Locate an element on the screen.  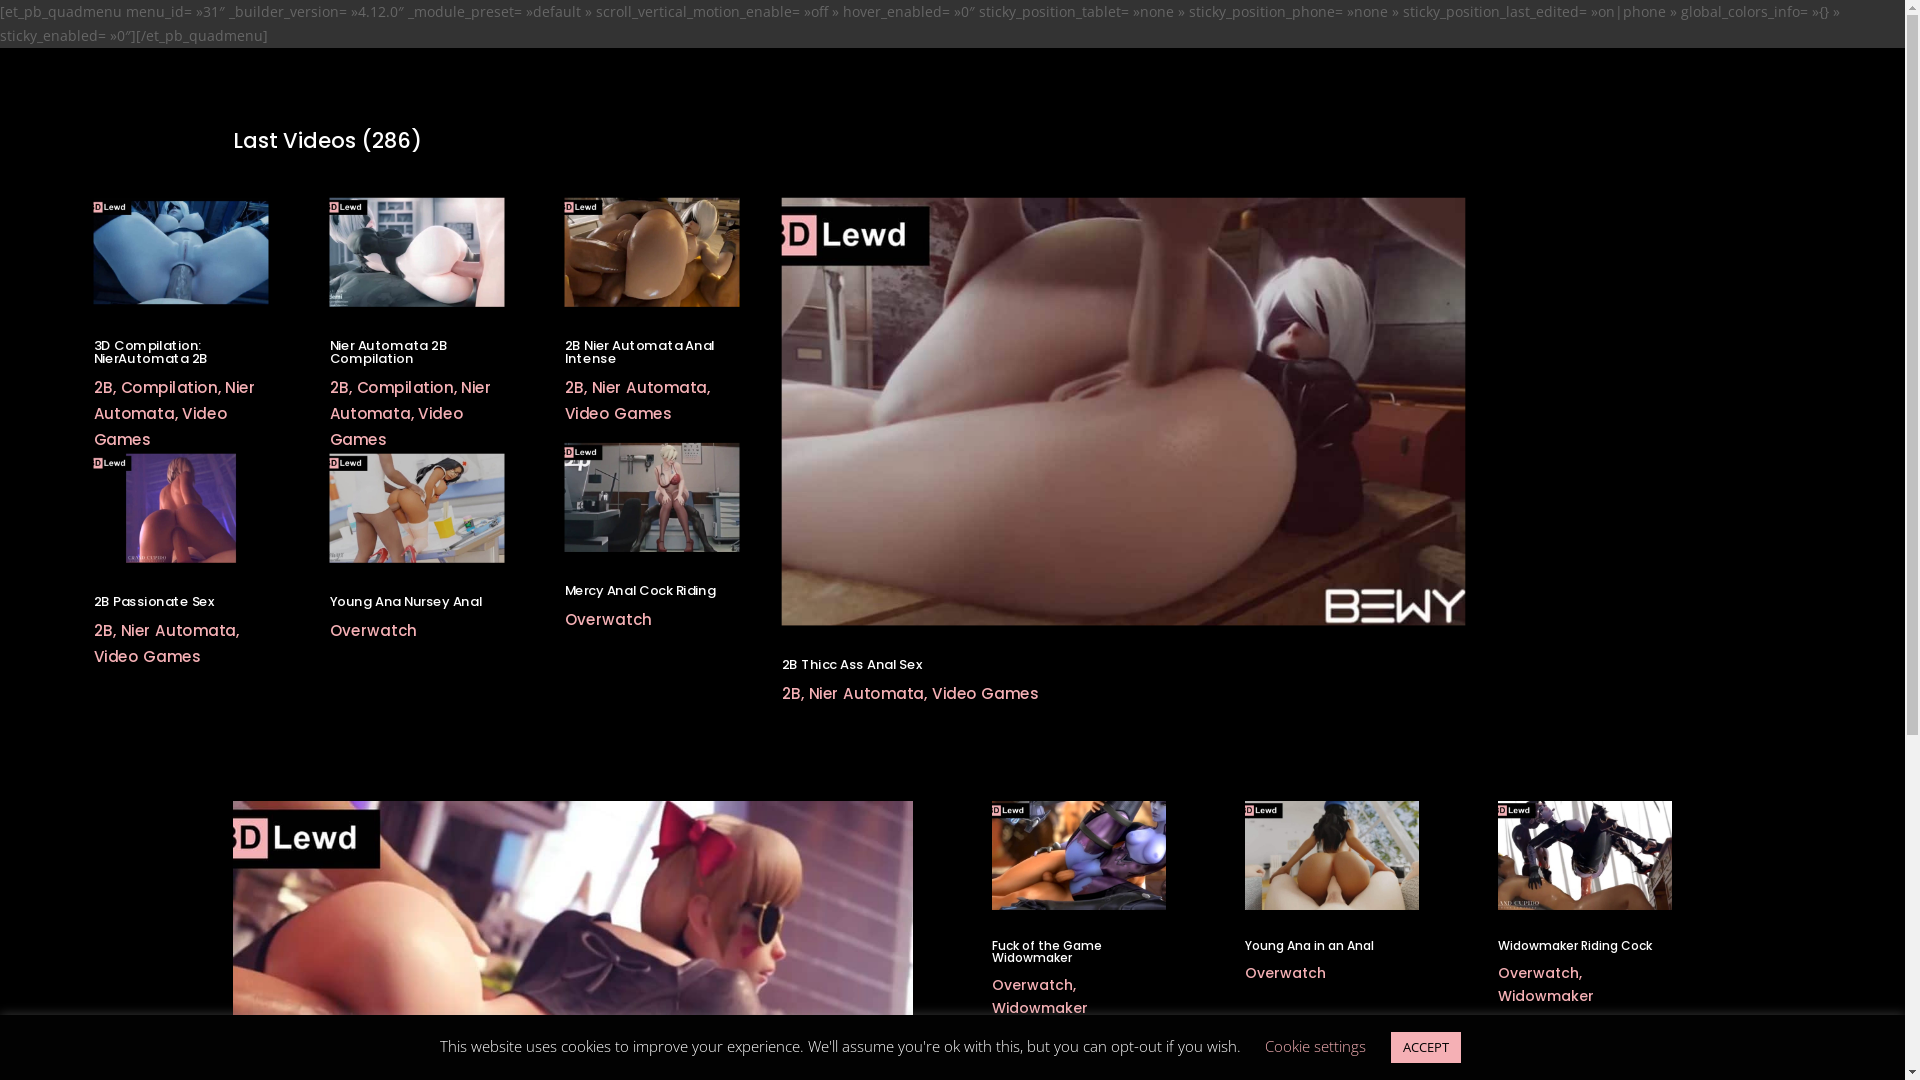
Mercy Anal Cock Riding is located at coordinates (635, 590).